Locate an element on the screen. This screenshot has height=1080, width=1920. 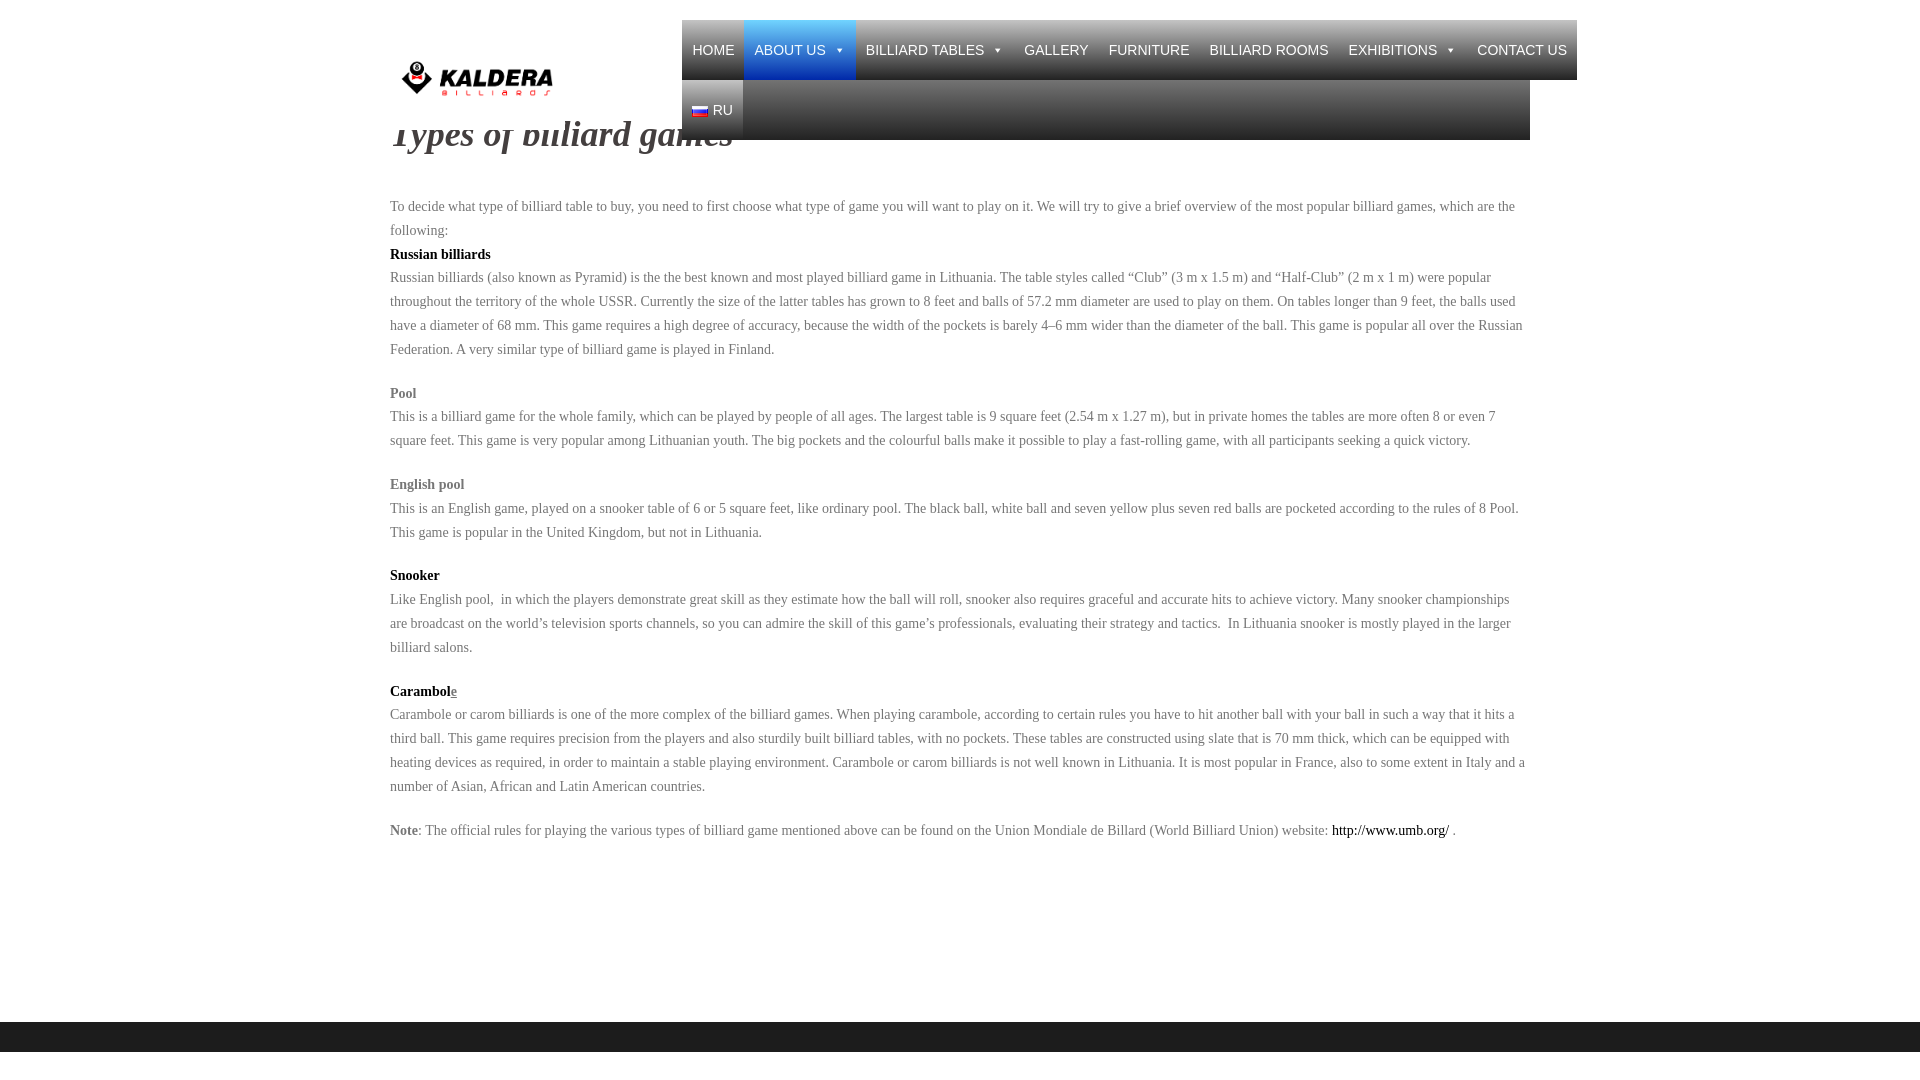
CONTACT US is located at coordinates (1521, 50).